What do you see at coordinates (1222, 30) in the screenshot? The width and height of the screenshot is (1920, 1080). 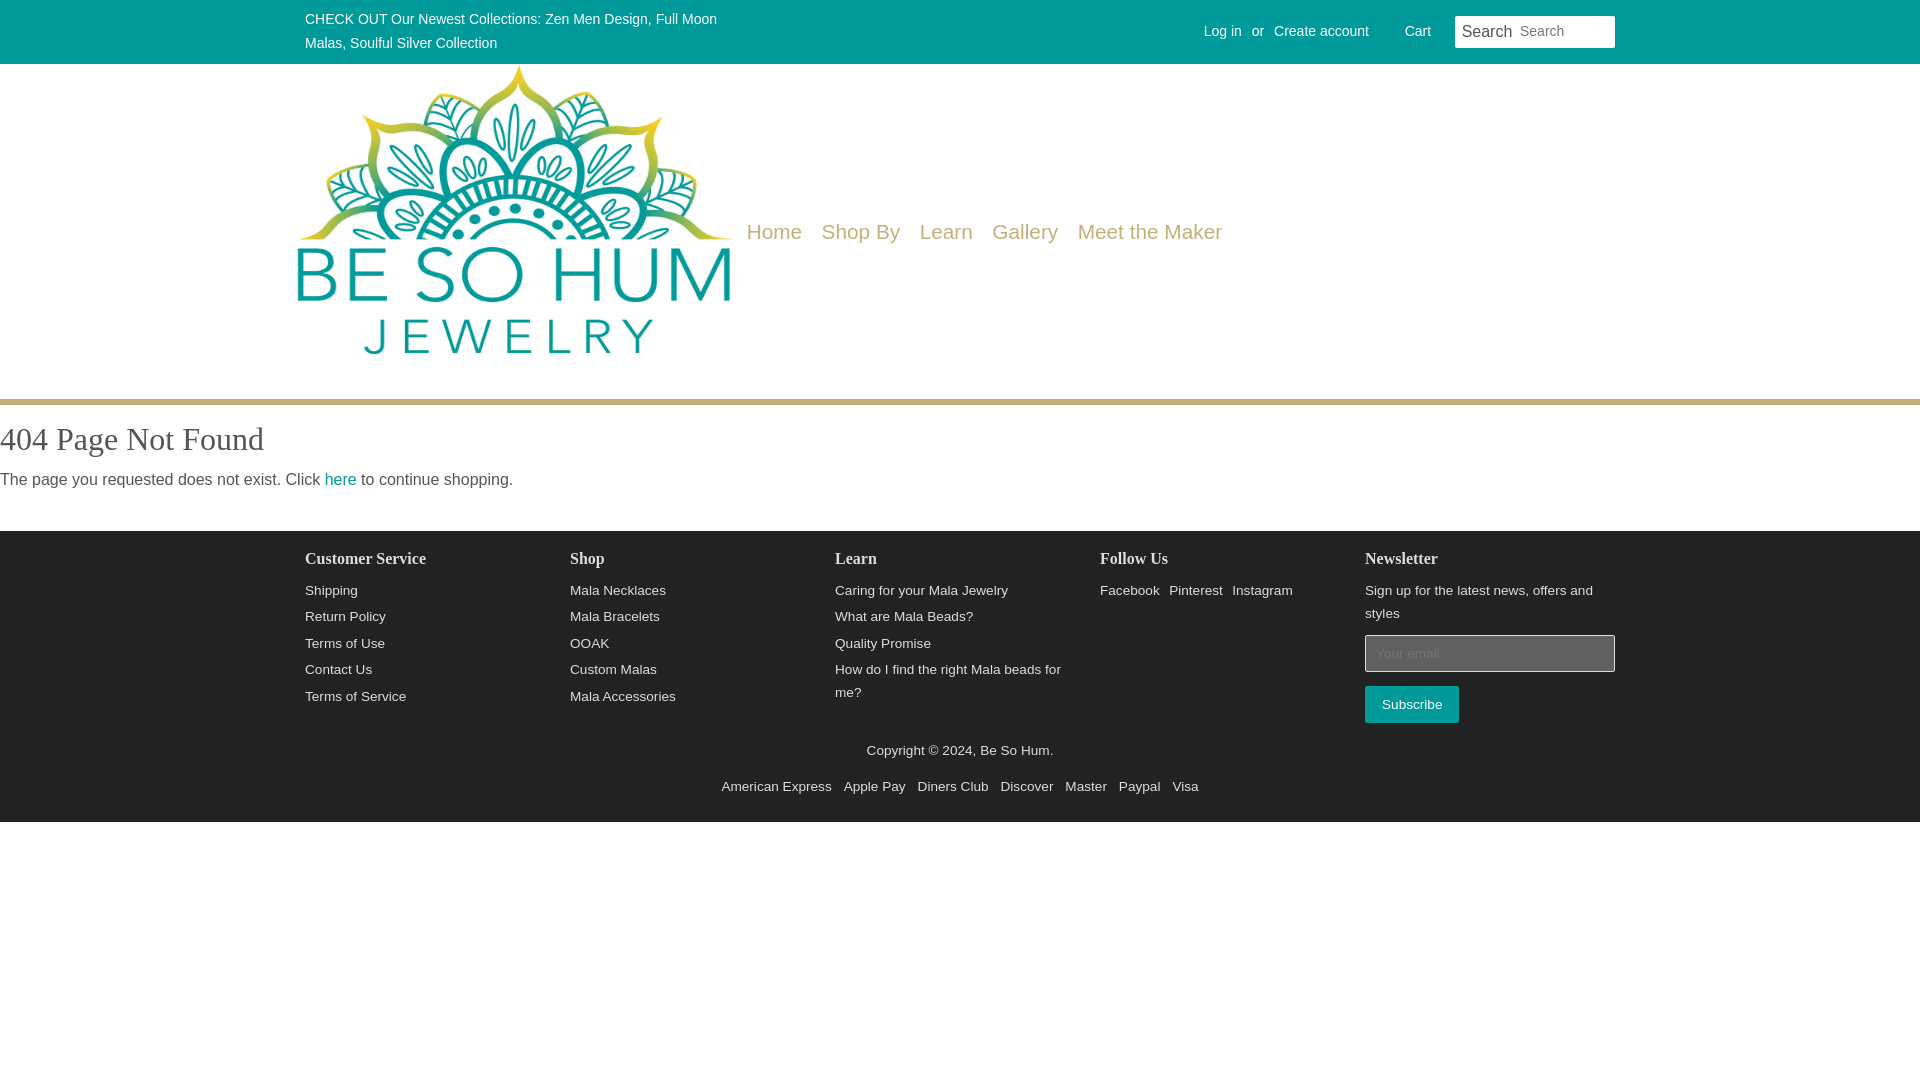 I see `Log in` at bounding box center [1222, 30].